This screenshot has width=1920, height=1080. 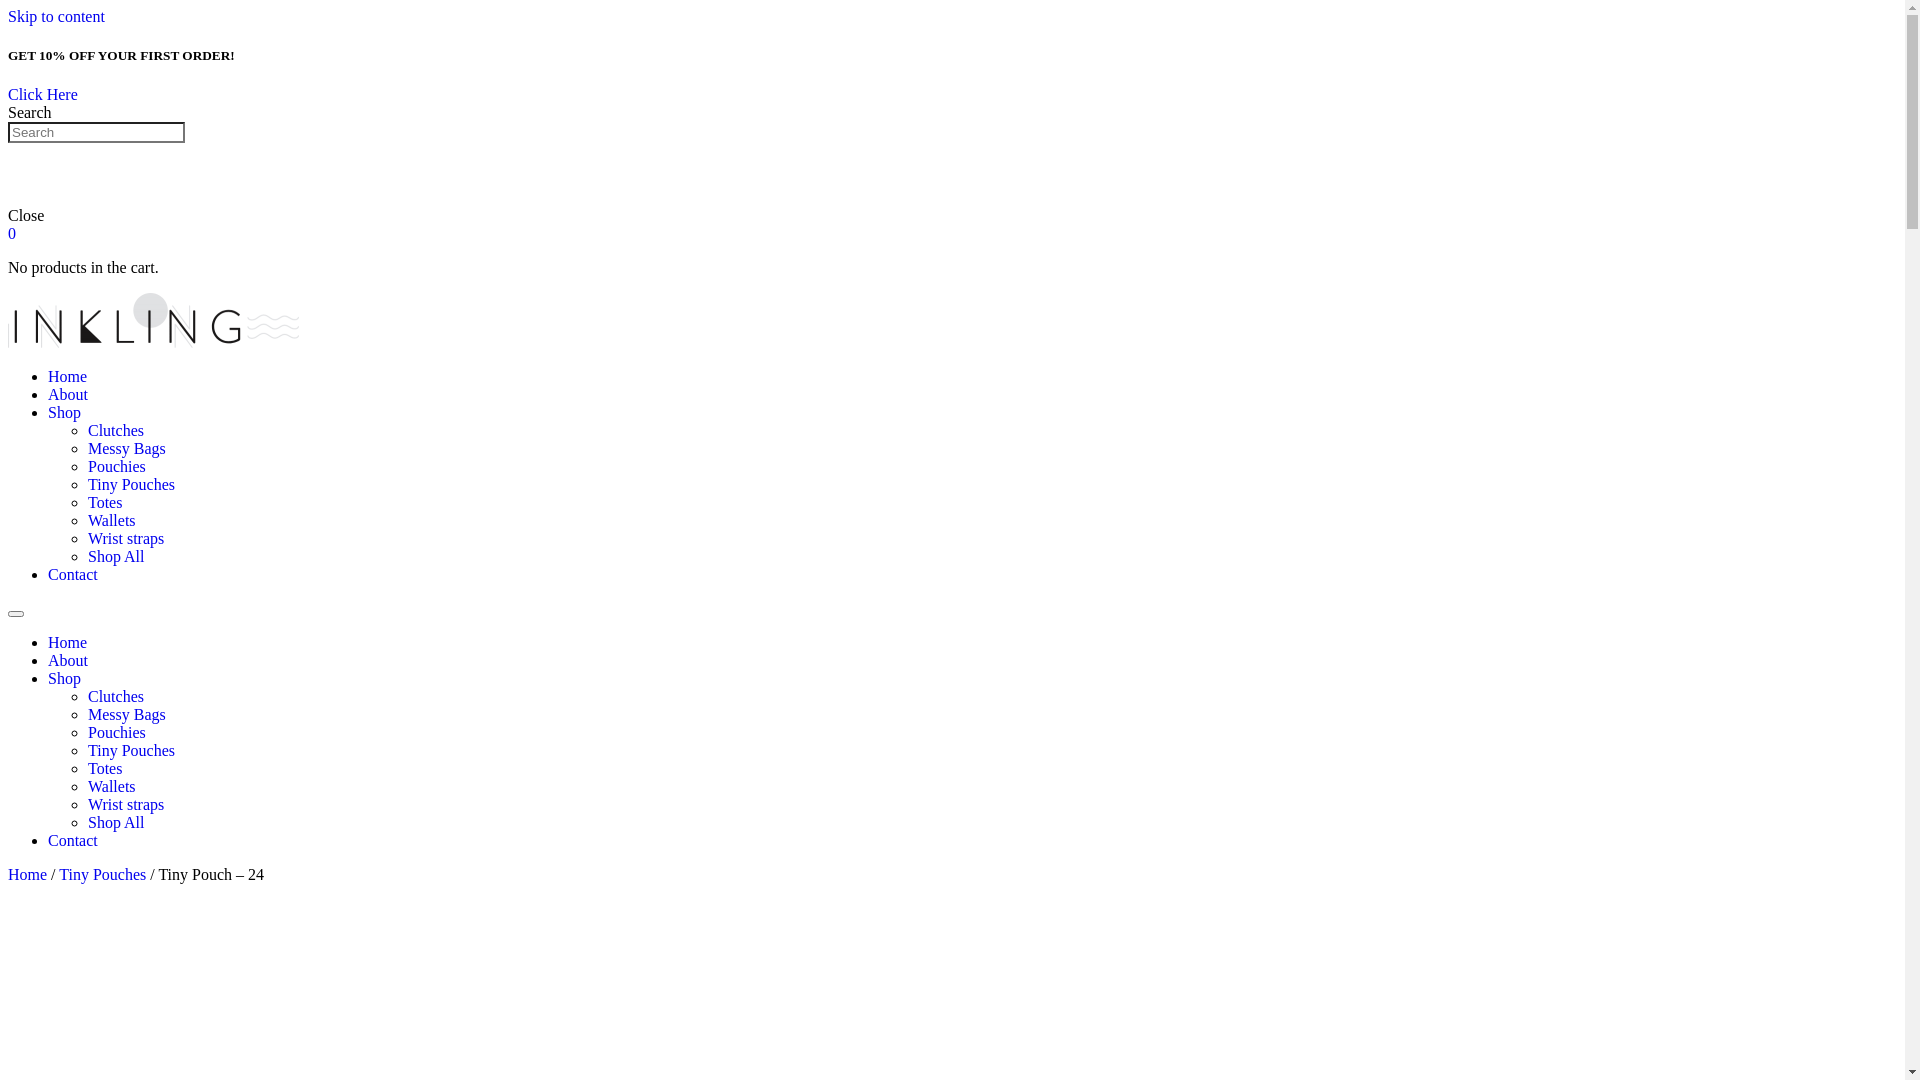 What do you see at coordinates (64, 678) in the screenshot?
I see `Shop` at bounding box center [64, 678].